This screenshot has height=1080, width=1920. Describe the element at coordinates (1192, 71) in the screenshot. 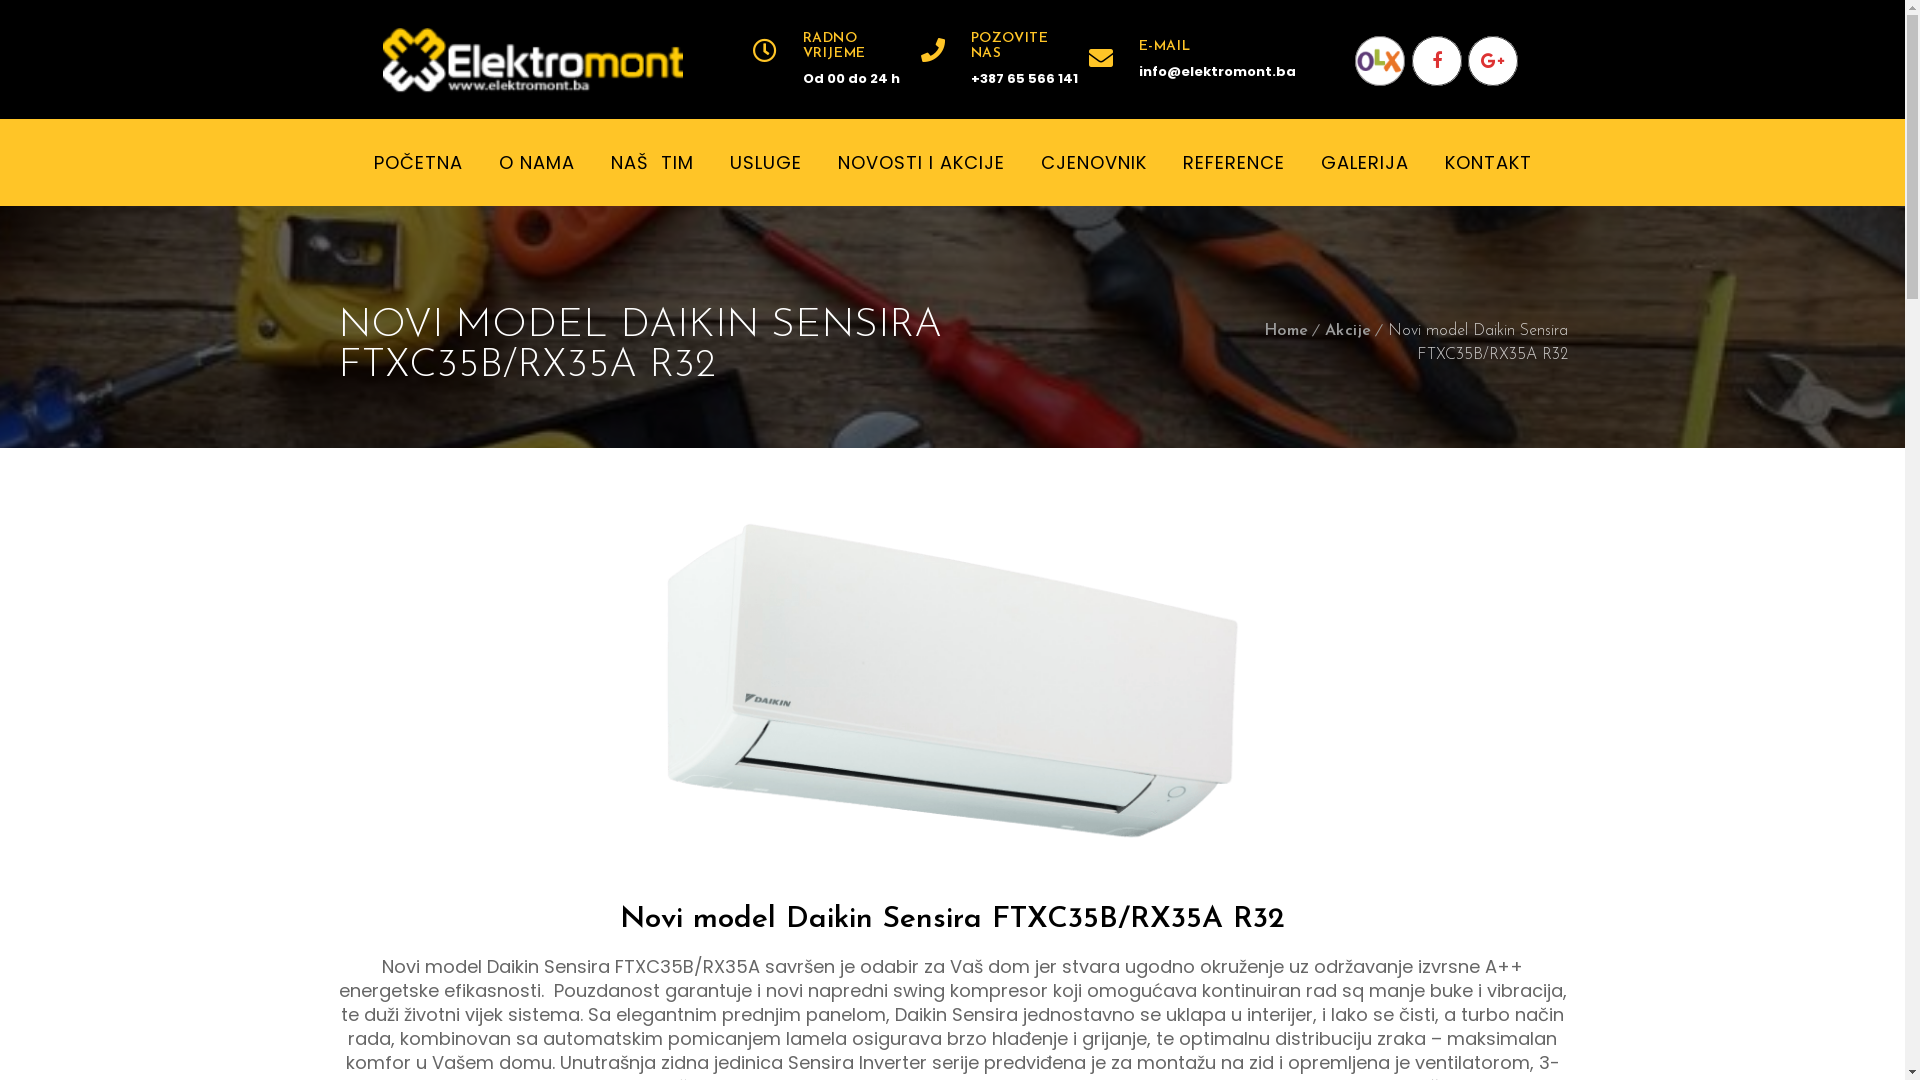

I see `info@elektromont.ba` at that location.